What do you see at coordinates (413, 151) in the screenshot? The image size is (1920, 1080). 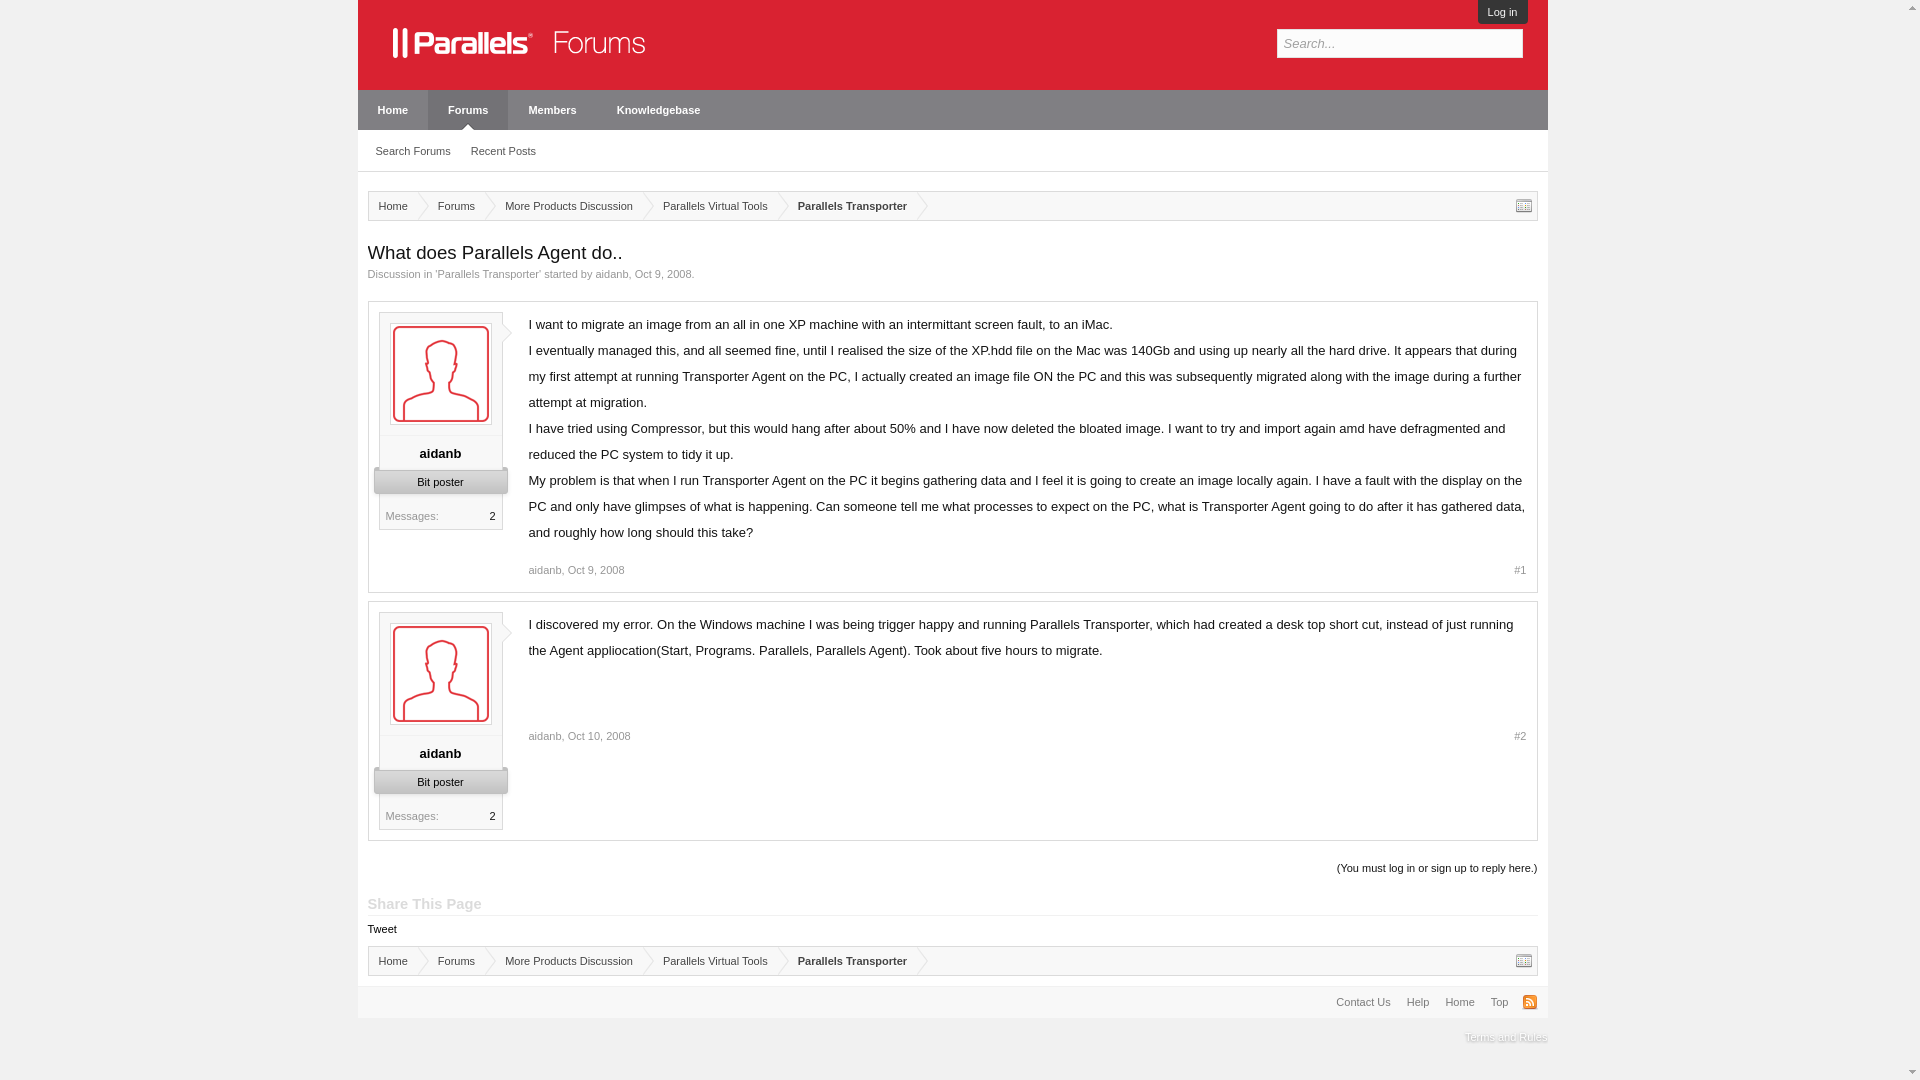 I see `Search Forums` at bounding box center [413, 151].